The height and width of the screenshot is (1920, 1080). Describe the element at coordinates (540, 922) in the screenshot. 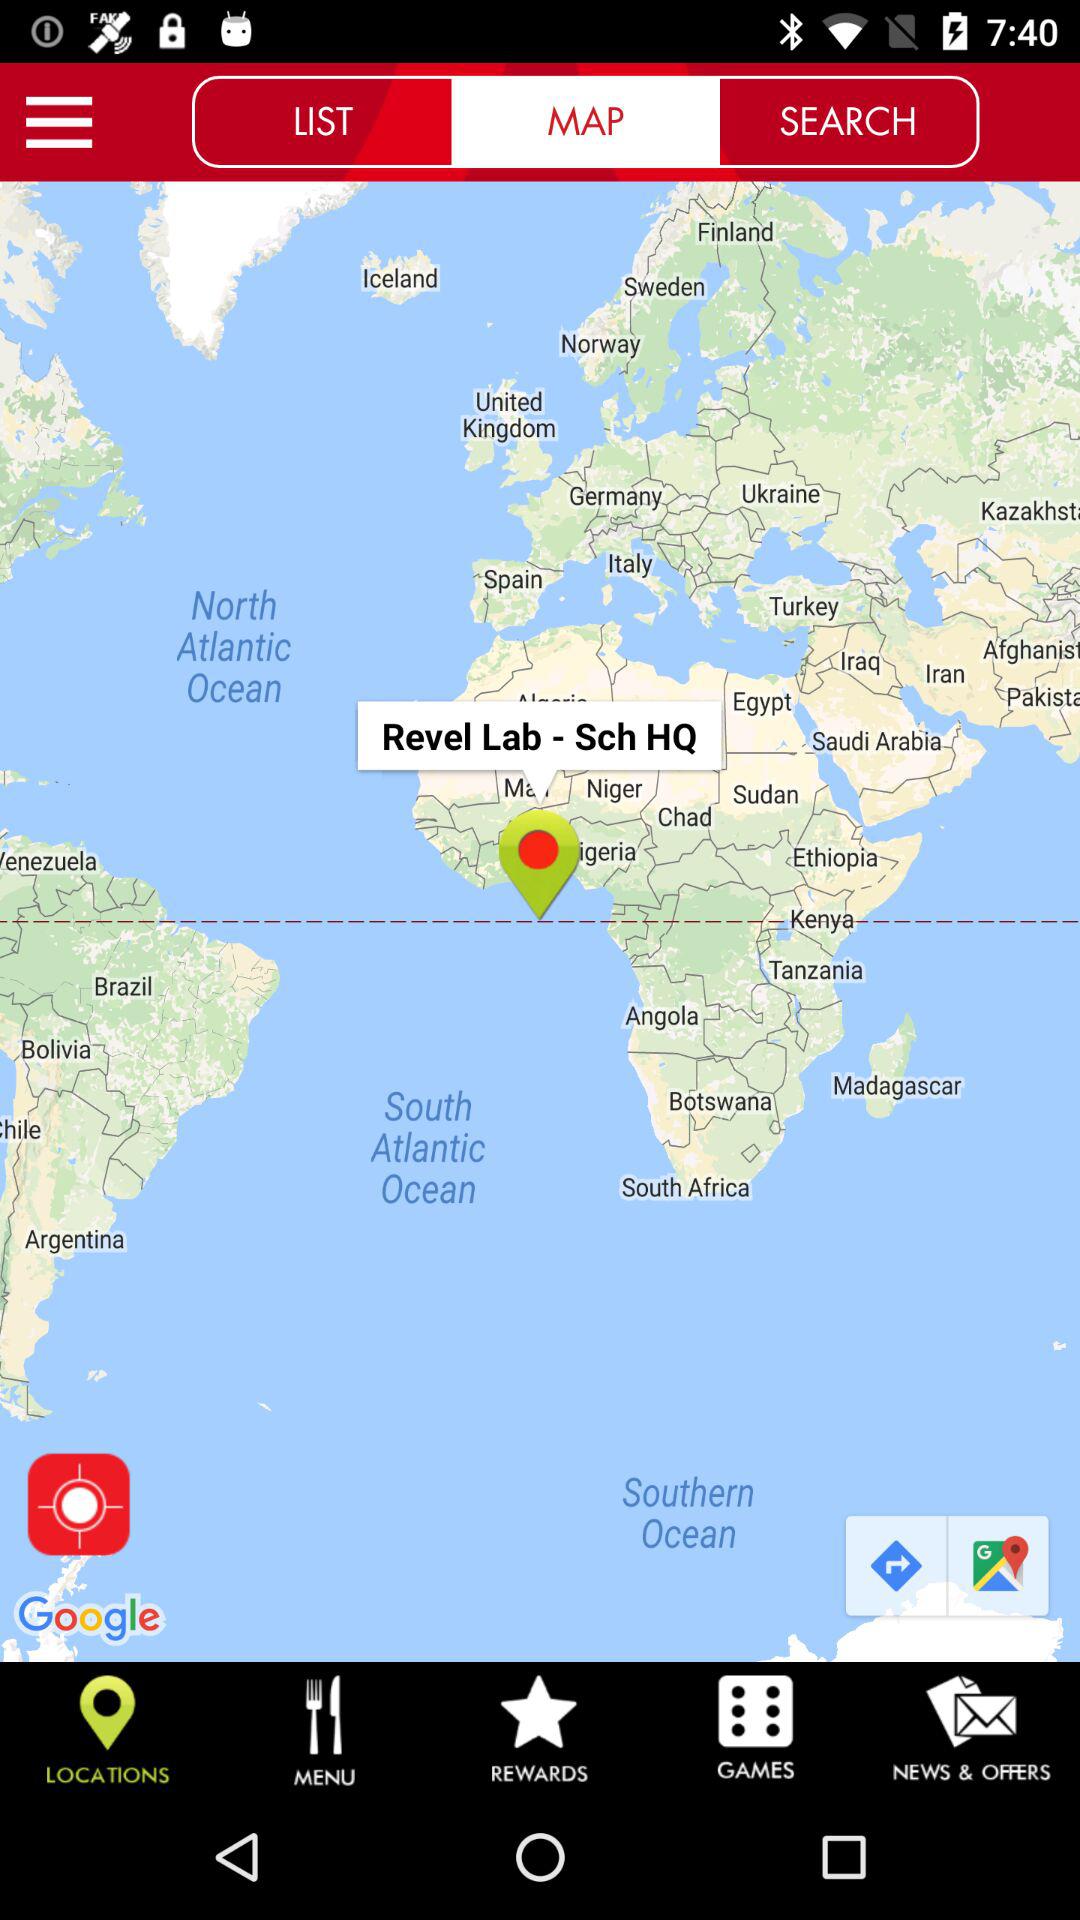

I see `launch icon below list icon` at that location.